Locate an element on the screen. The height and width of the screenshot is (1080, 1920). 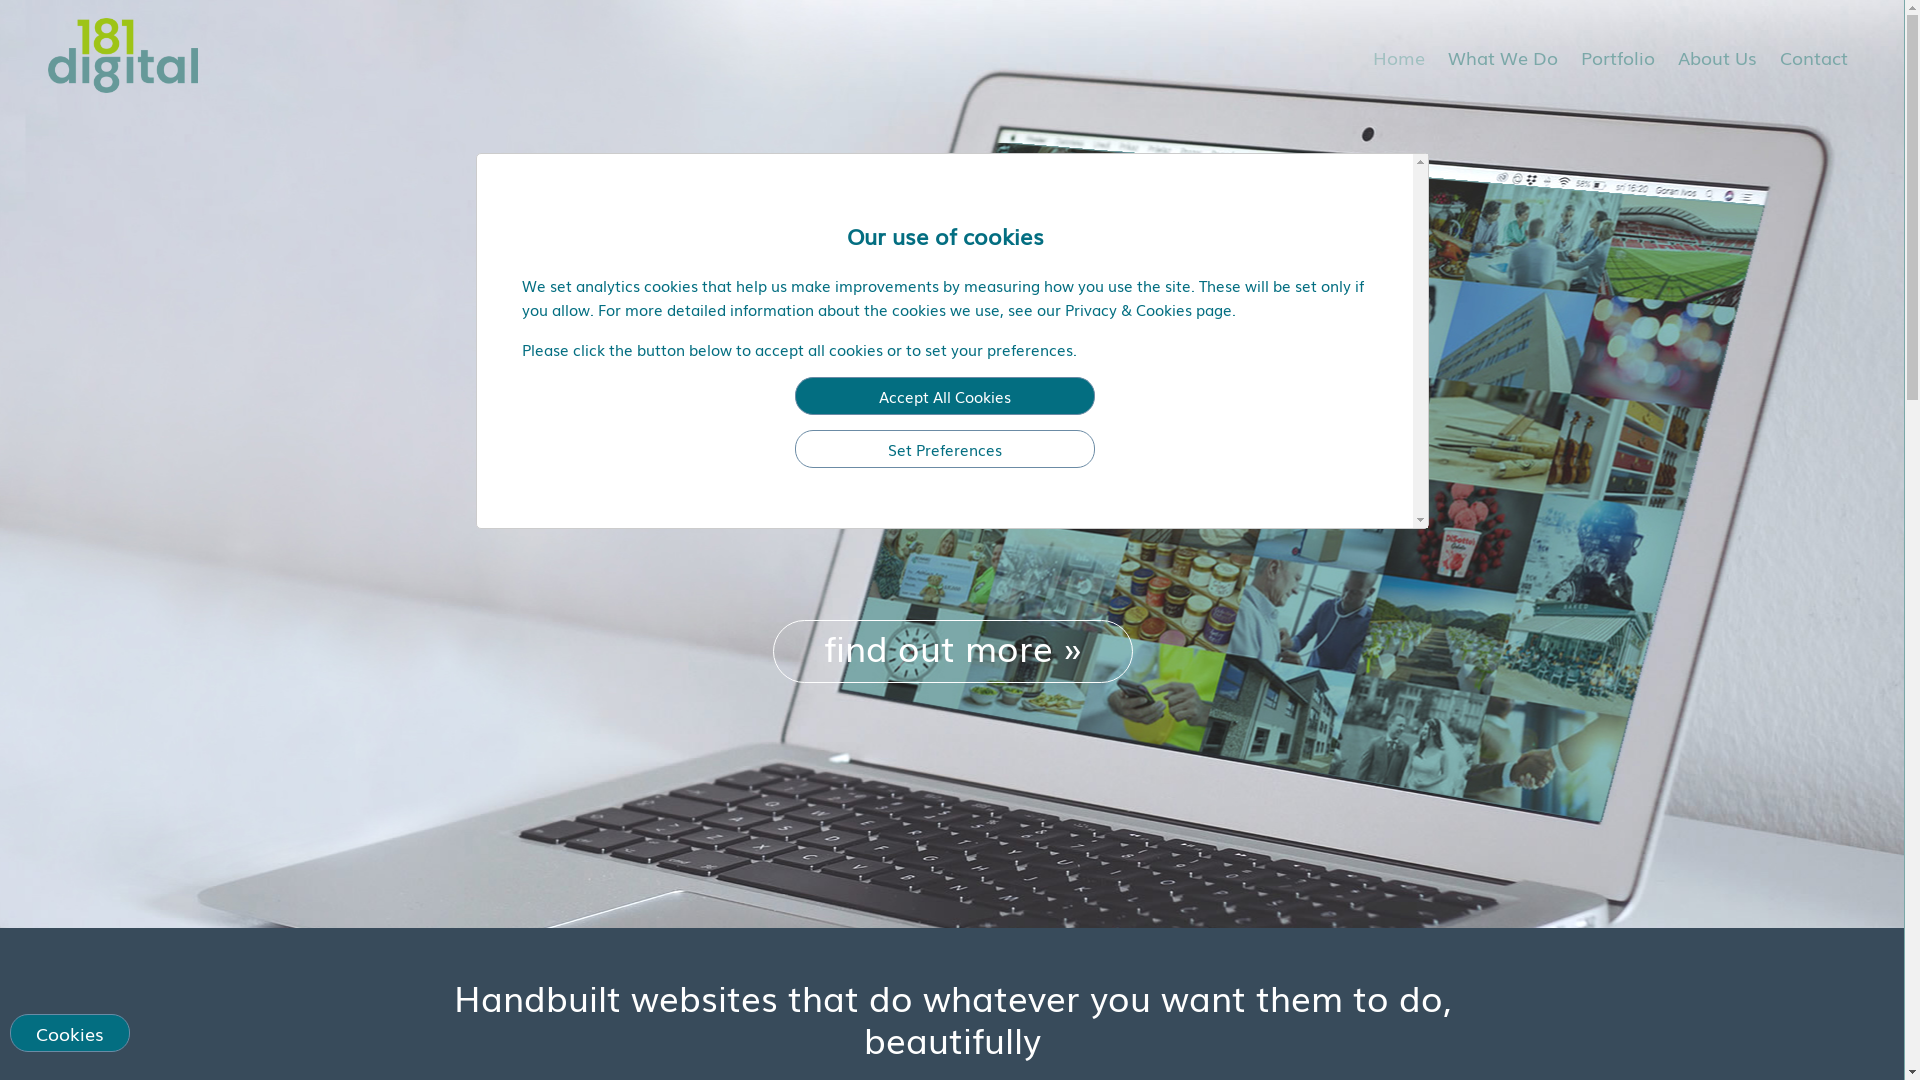
Accept All Cookies is located at coordinates (945, 396).